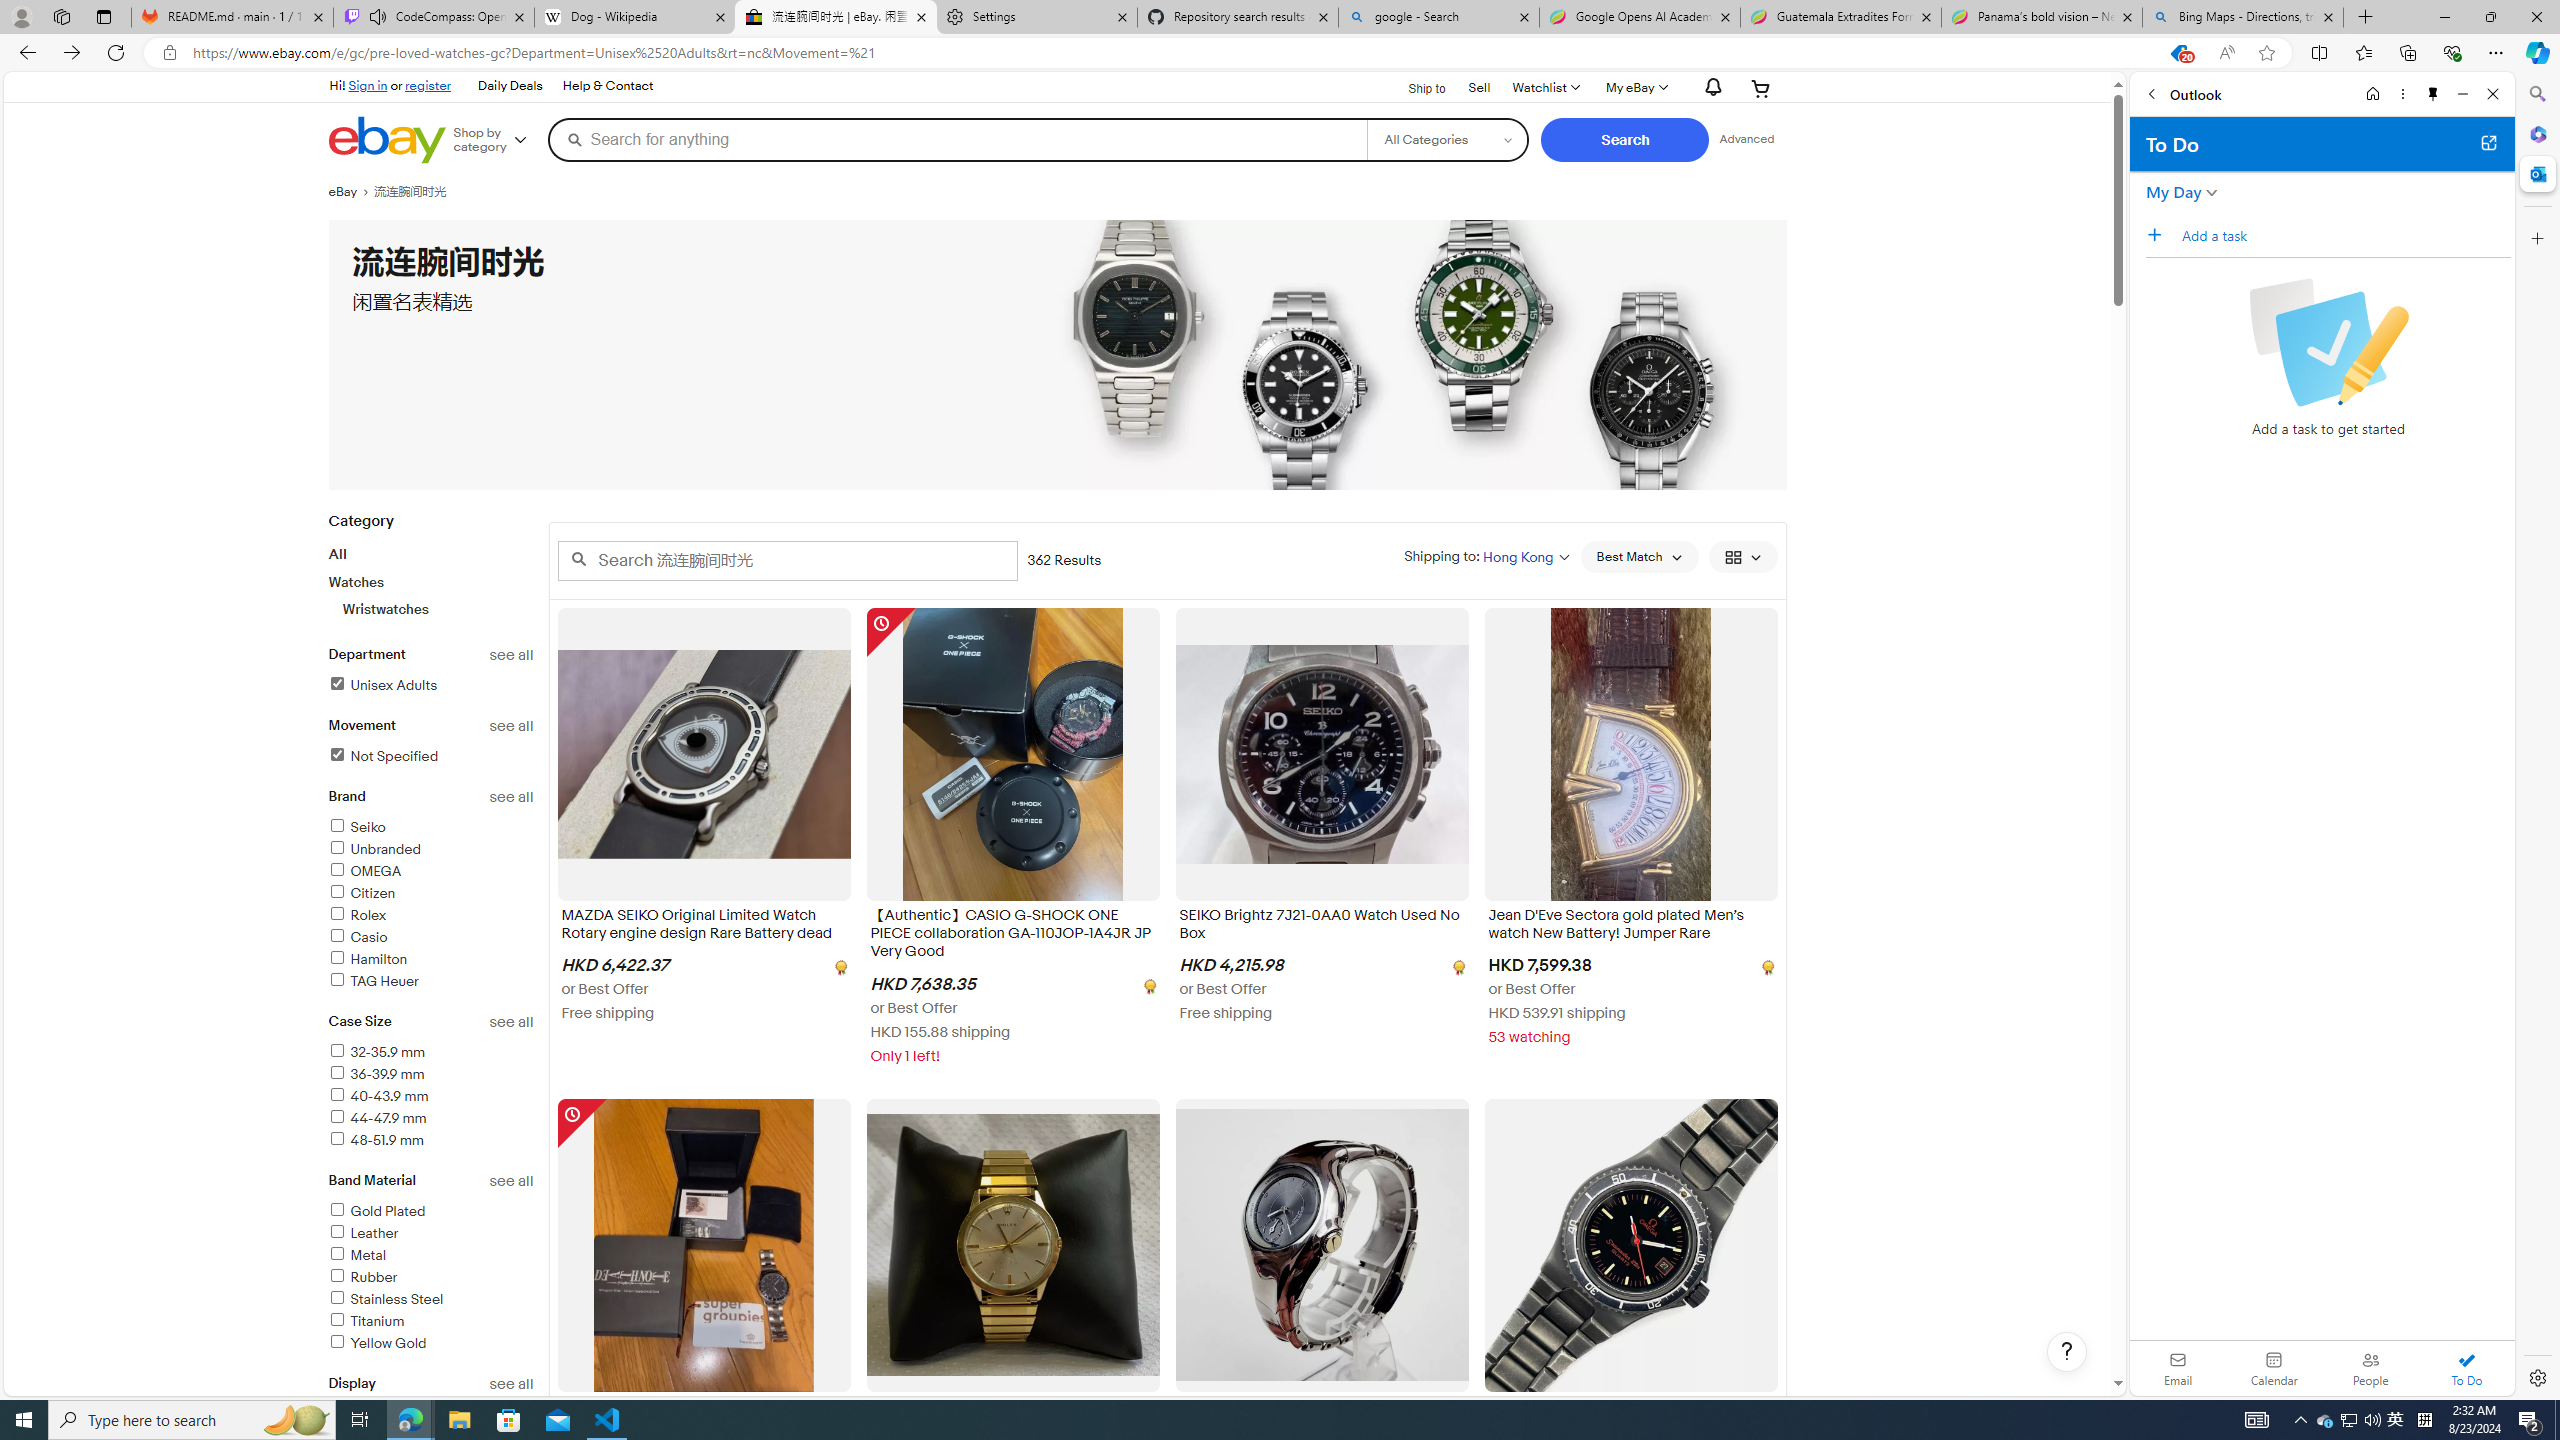  Describe the element at coordinates (378, 1096) in the screenshot. I see `40-43.9 mm` at that location.